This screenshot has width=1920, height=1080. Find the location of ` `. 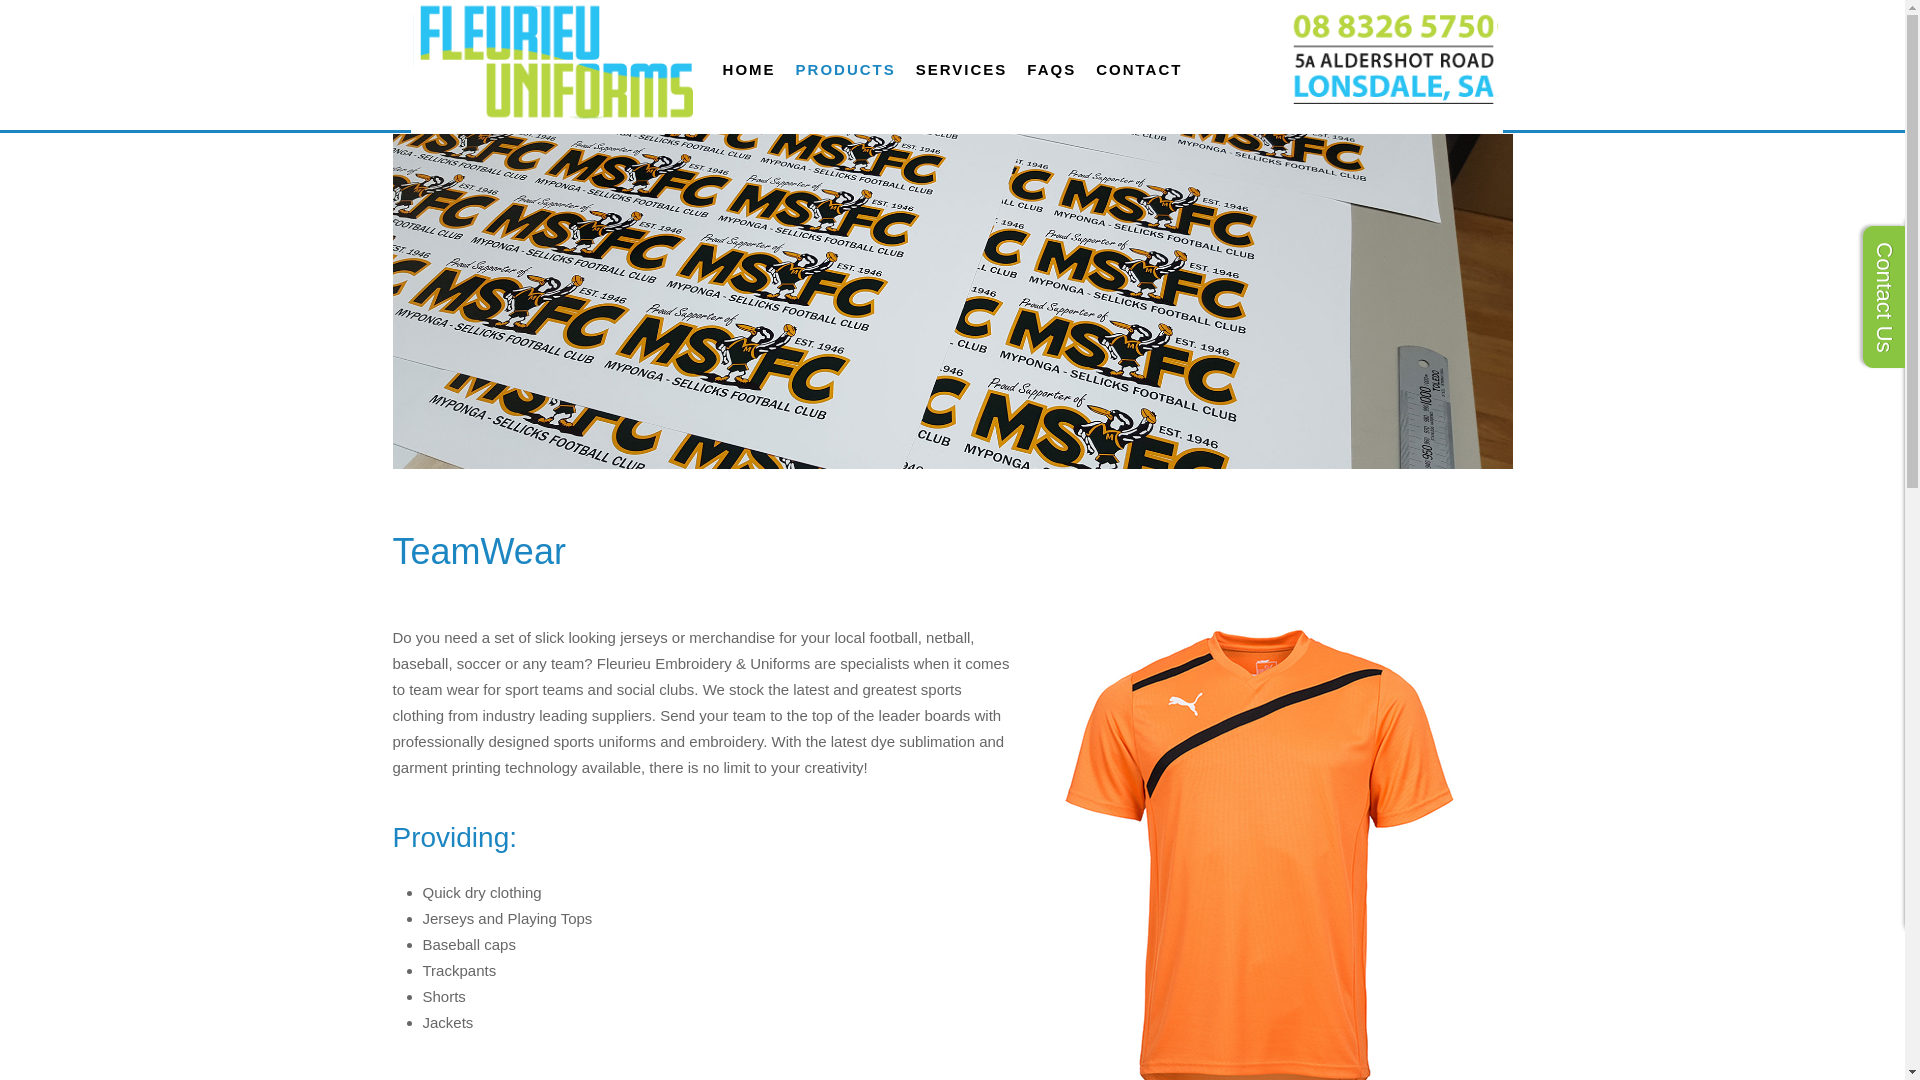

  is located at coordinates (952, 60).